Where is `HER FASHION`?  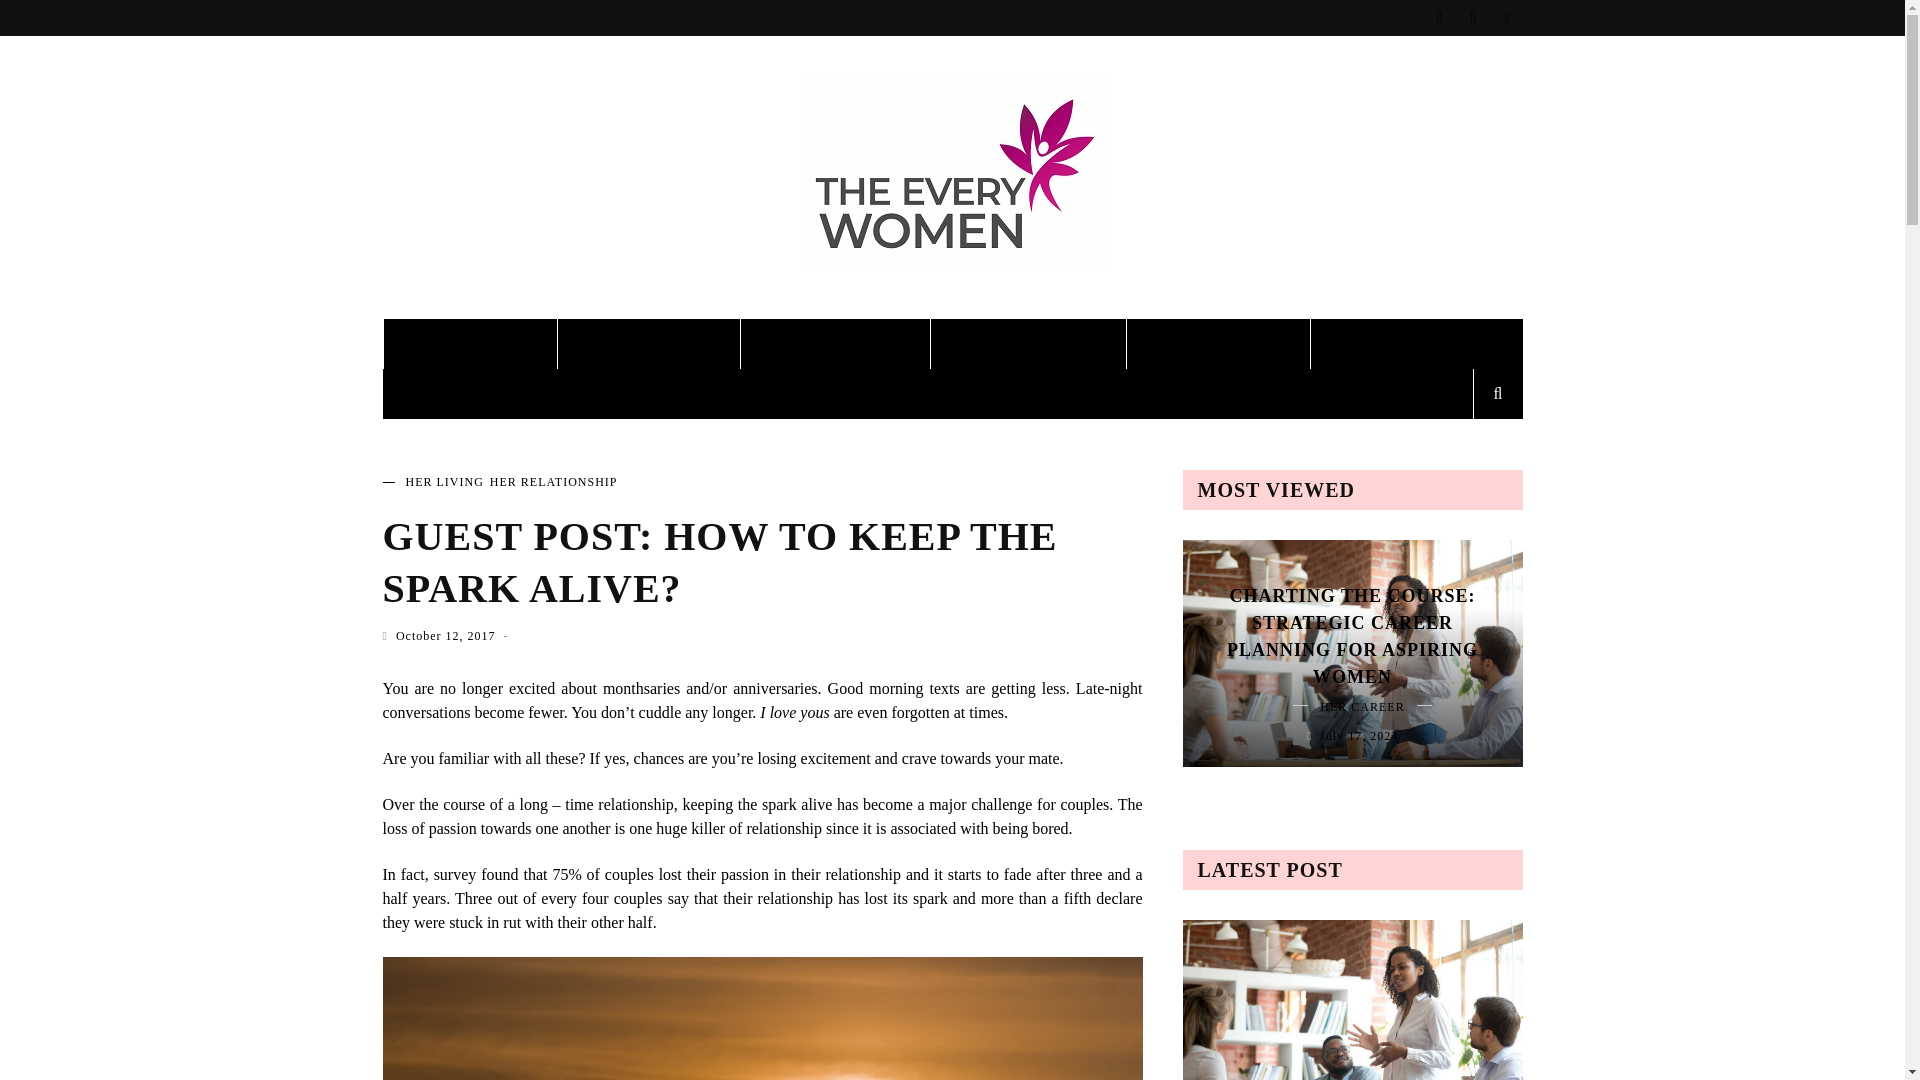 HER FASHION is located at coordinates (835, 344).